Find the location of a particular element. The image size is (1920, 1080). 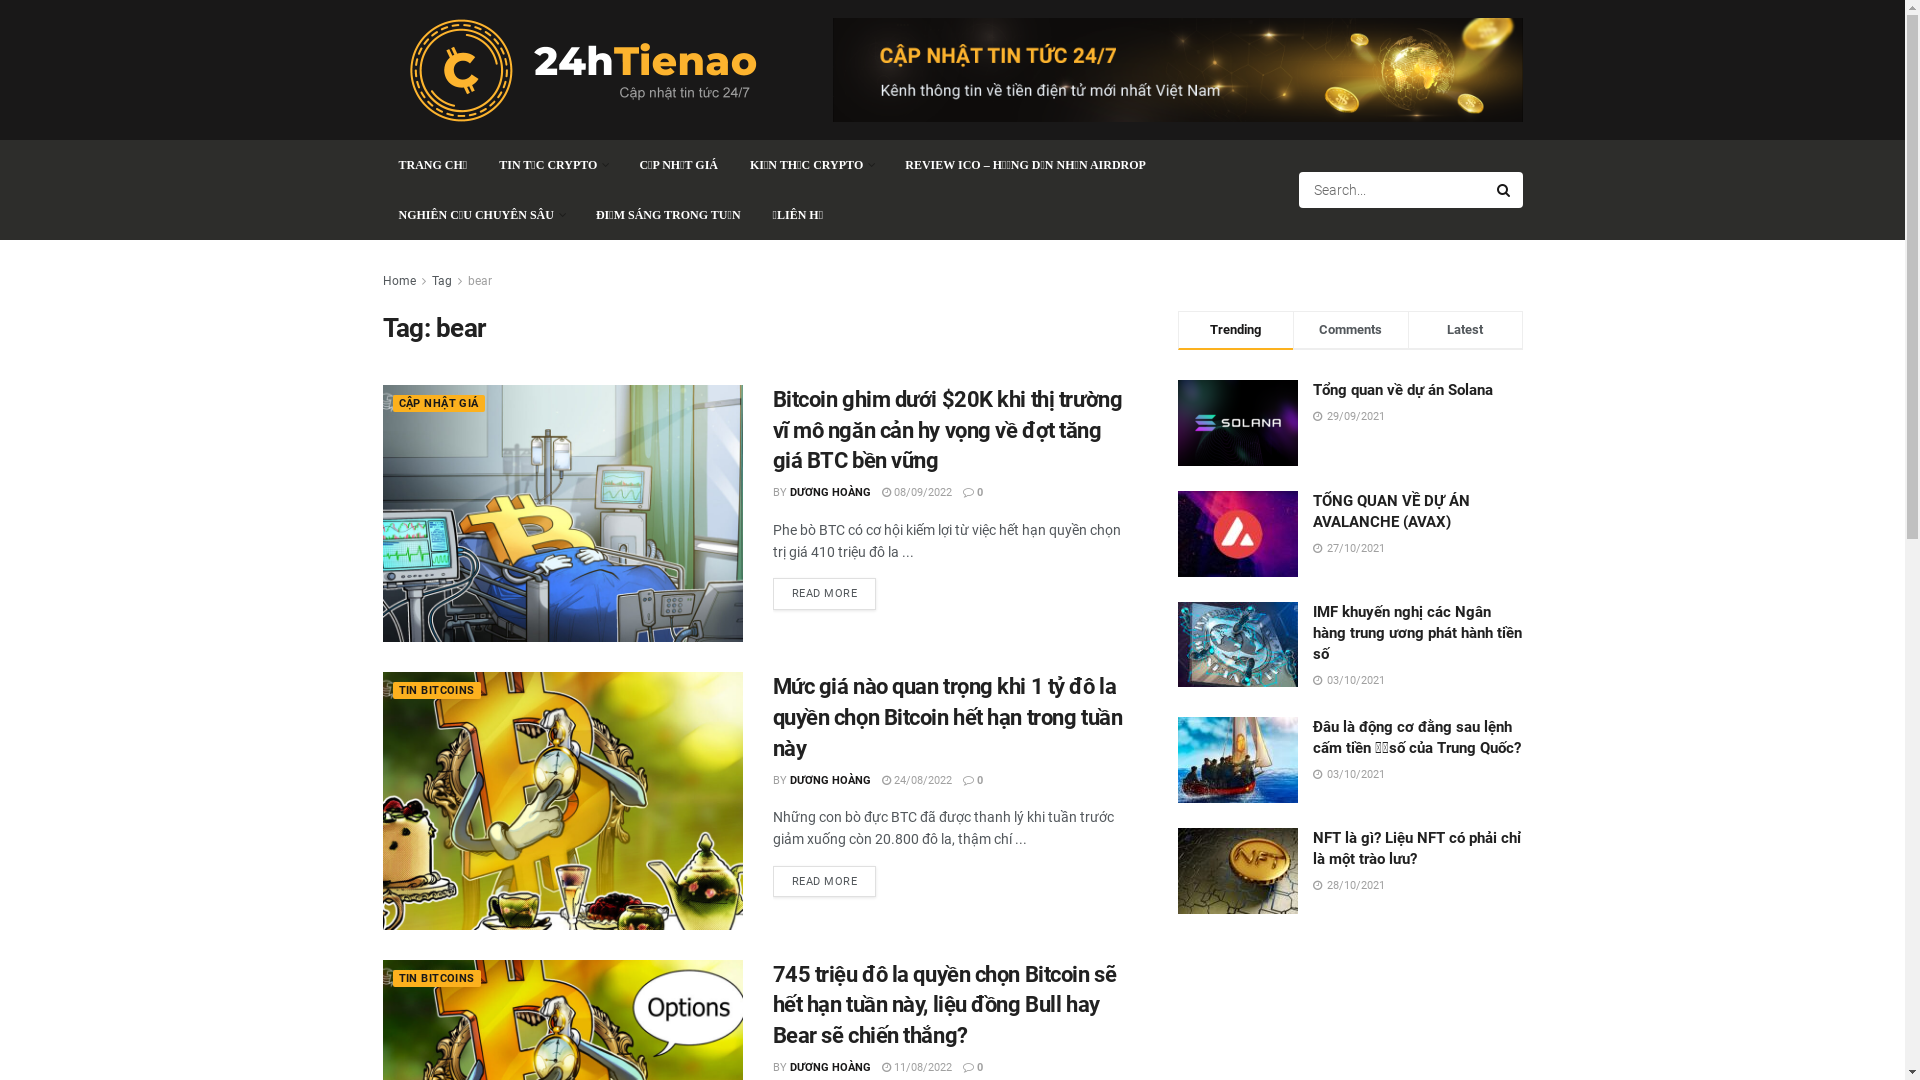

TIN BITCOINS is located at coordinates (436, 690).